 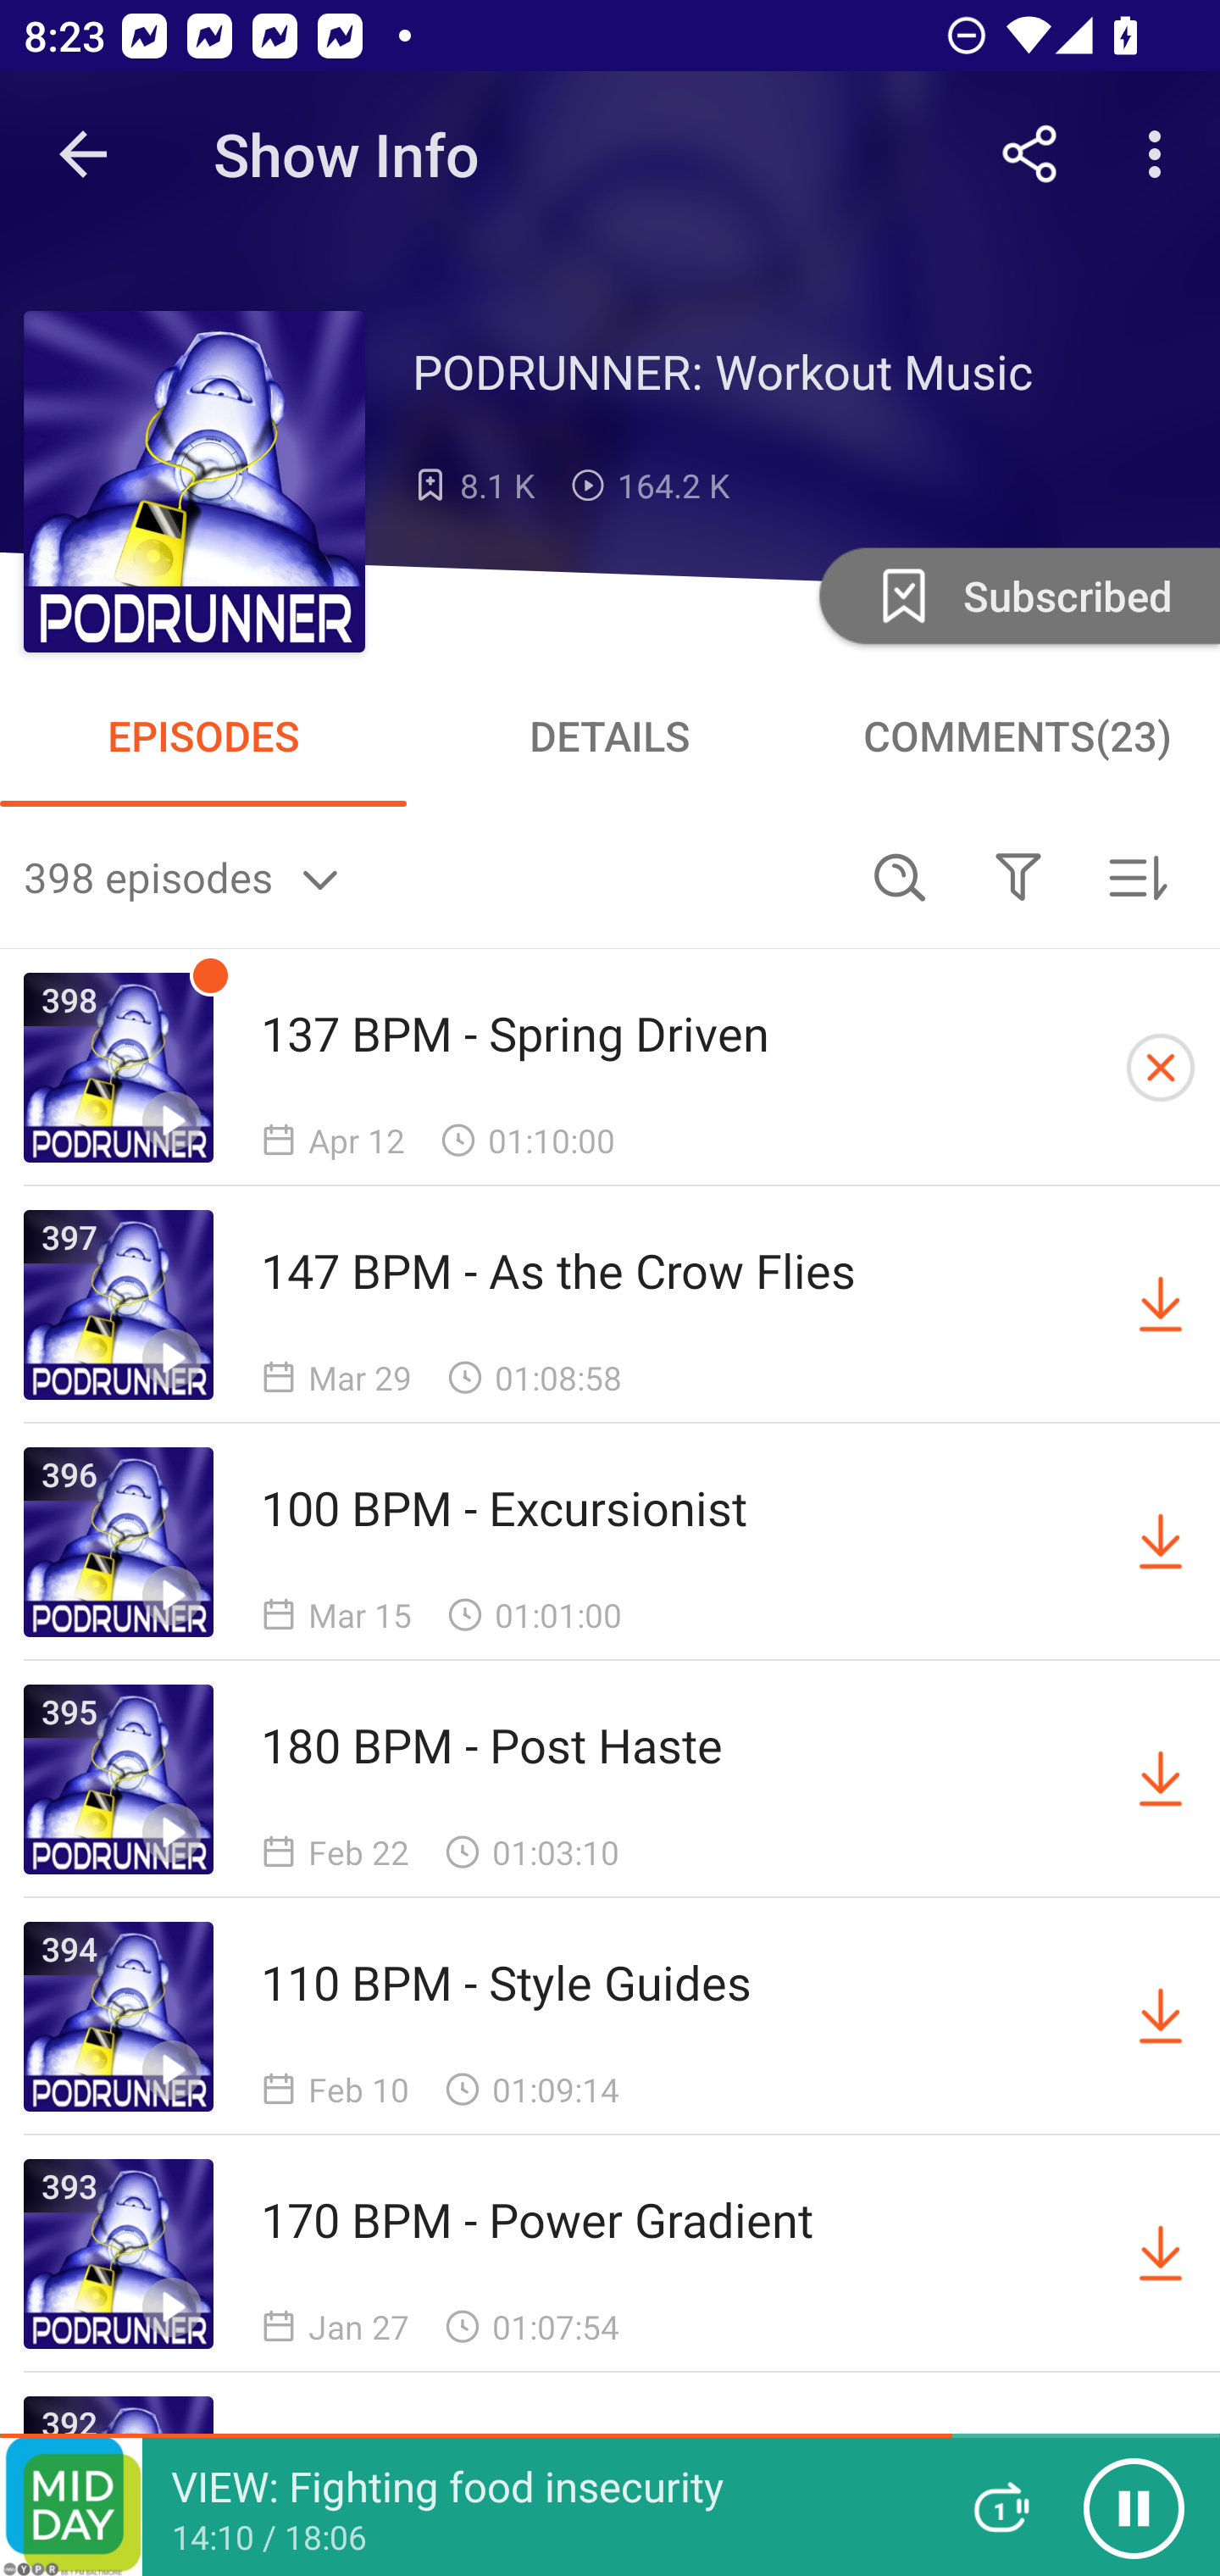 I want to click on , so click(x=1018, y=876).